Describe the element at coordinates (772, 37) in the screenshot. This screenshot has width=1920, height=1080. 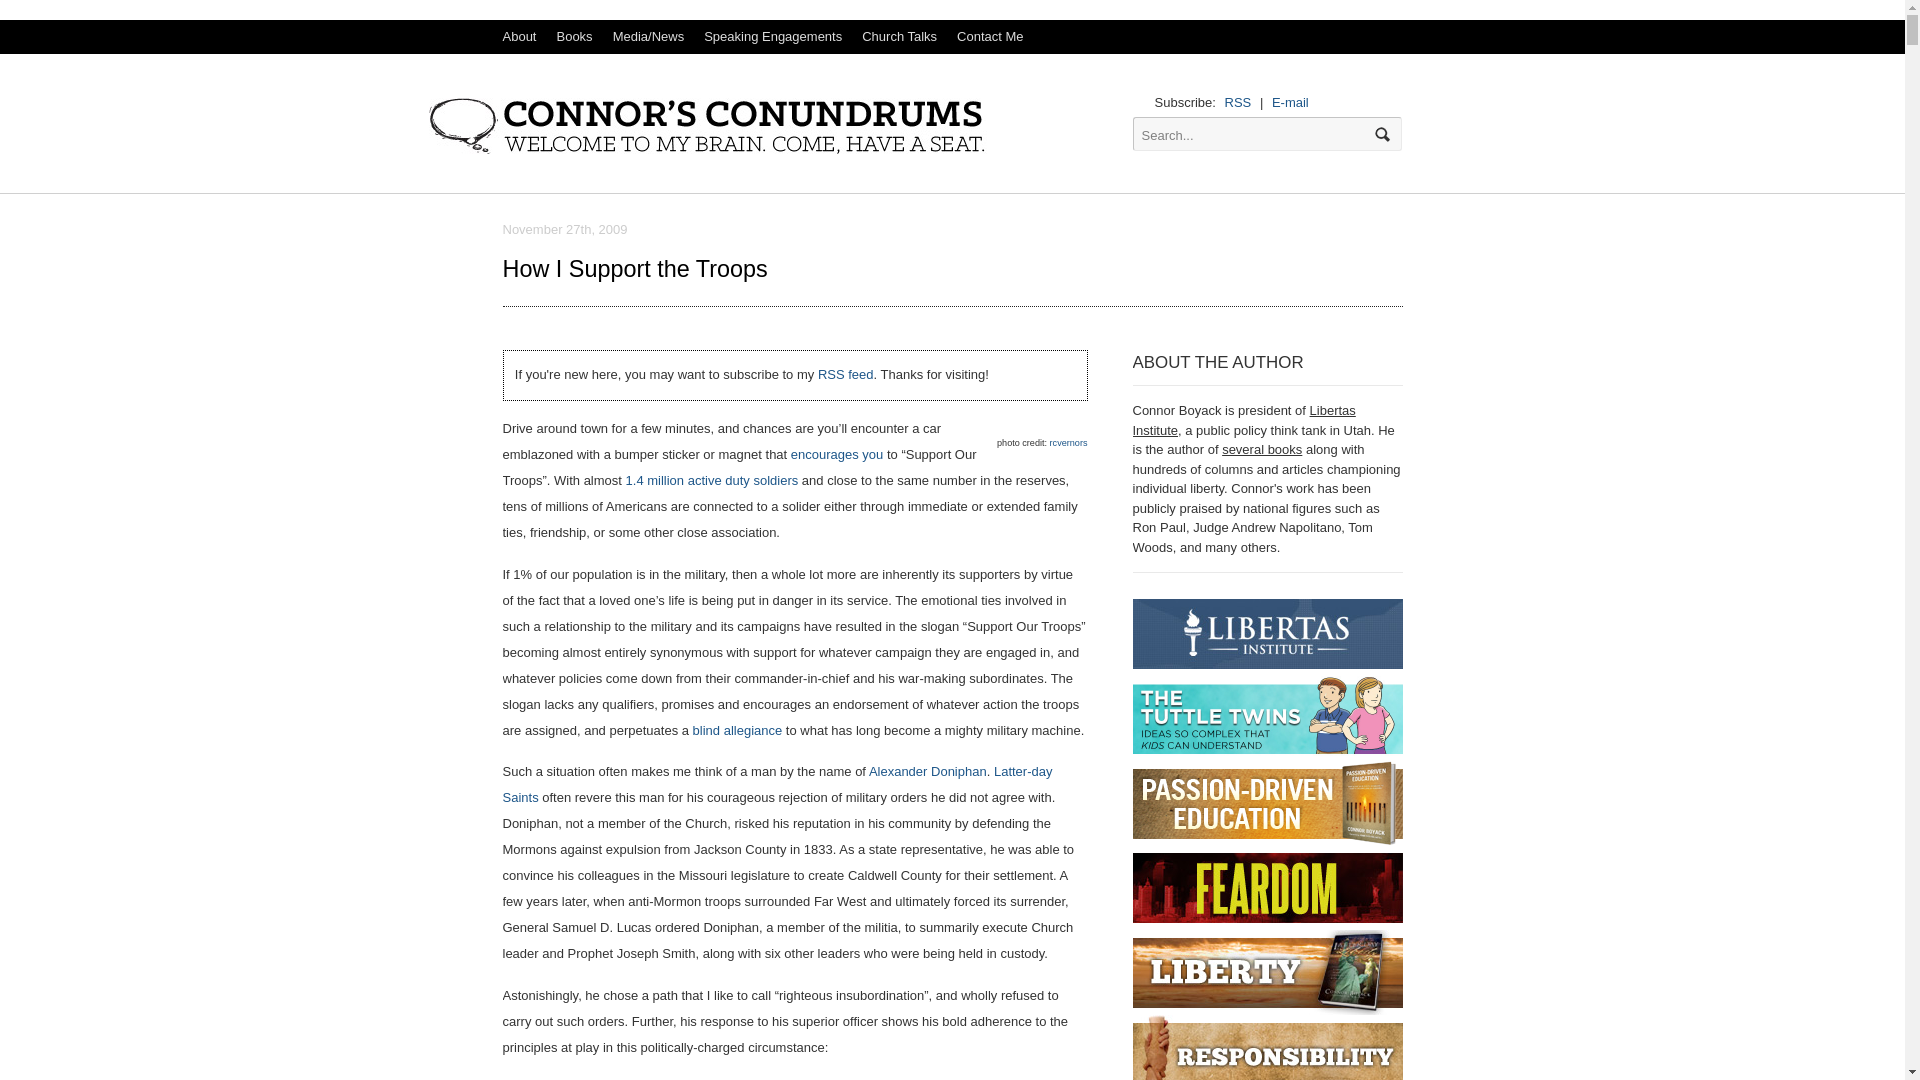
I see `Speaking Engagements` at that location.